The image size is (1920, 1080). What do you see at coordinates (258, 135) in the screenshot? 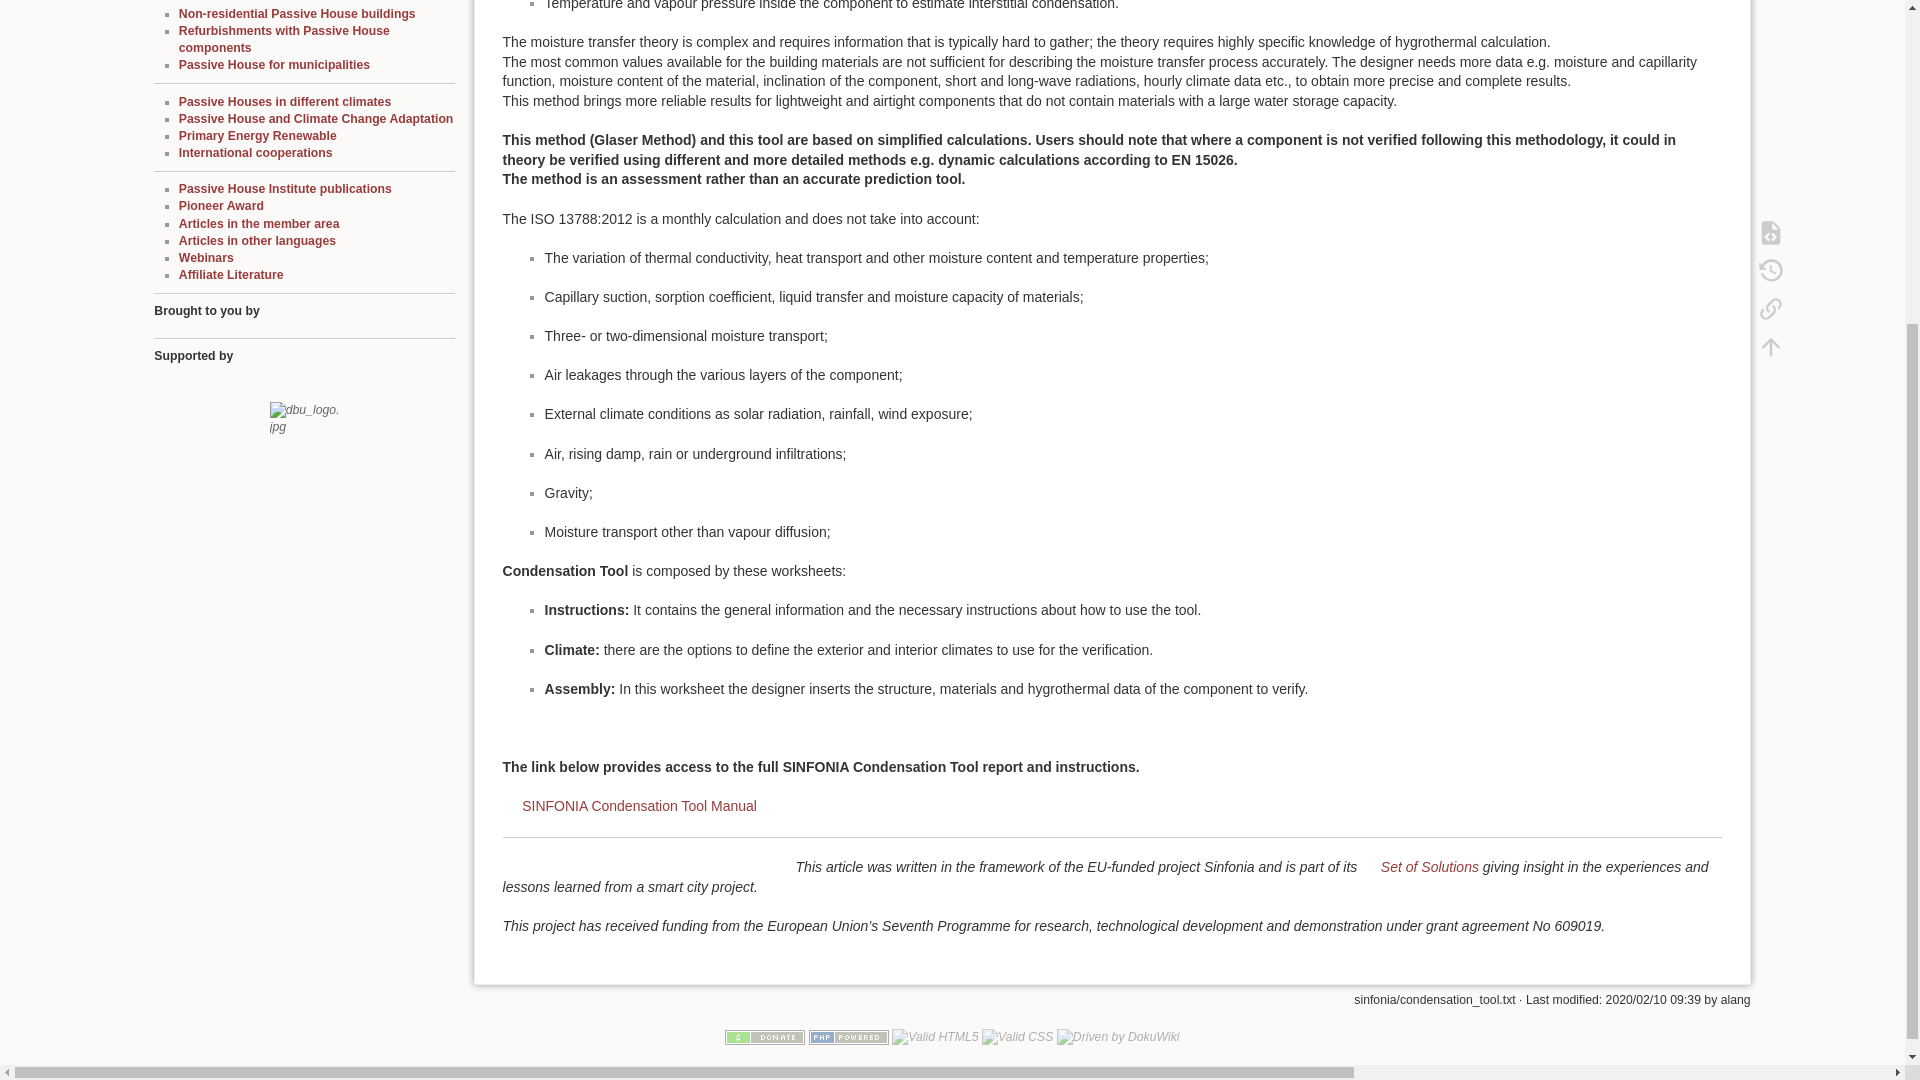
I see `Primary Energy Renewable` at bounding box center [258, 135].